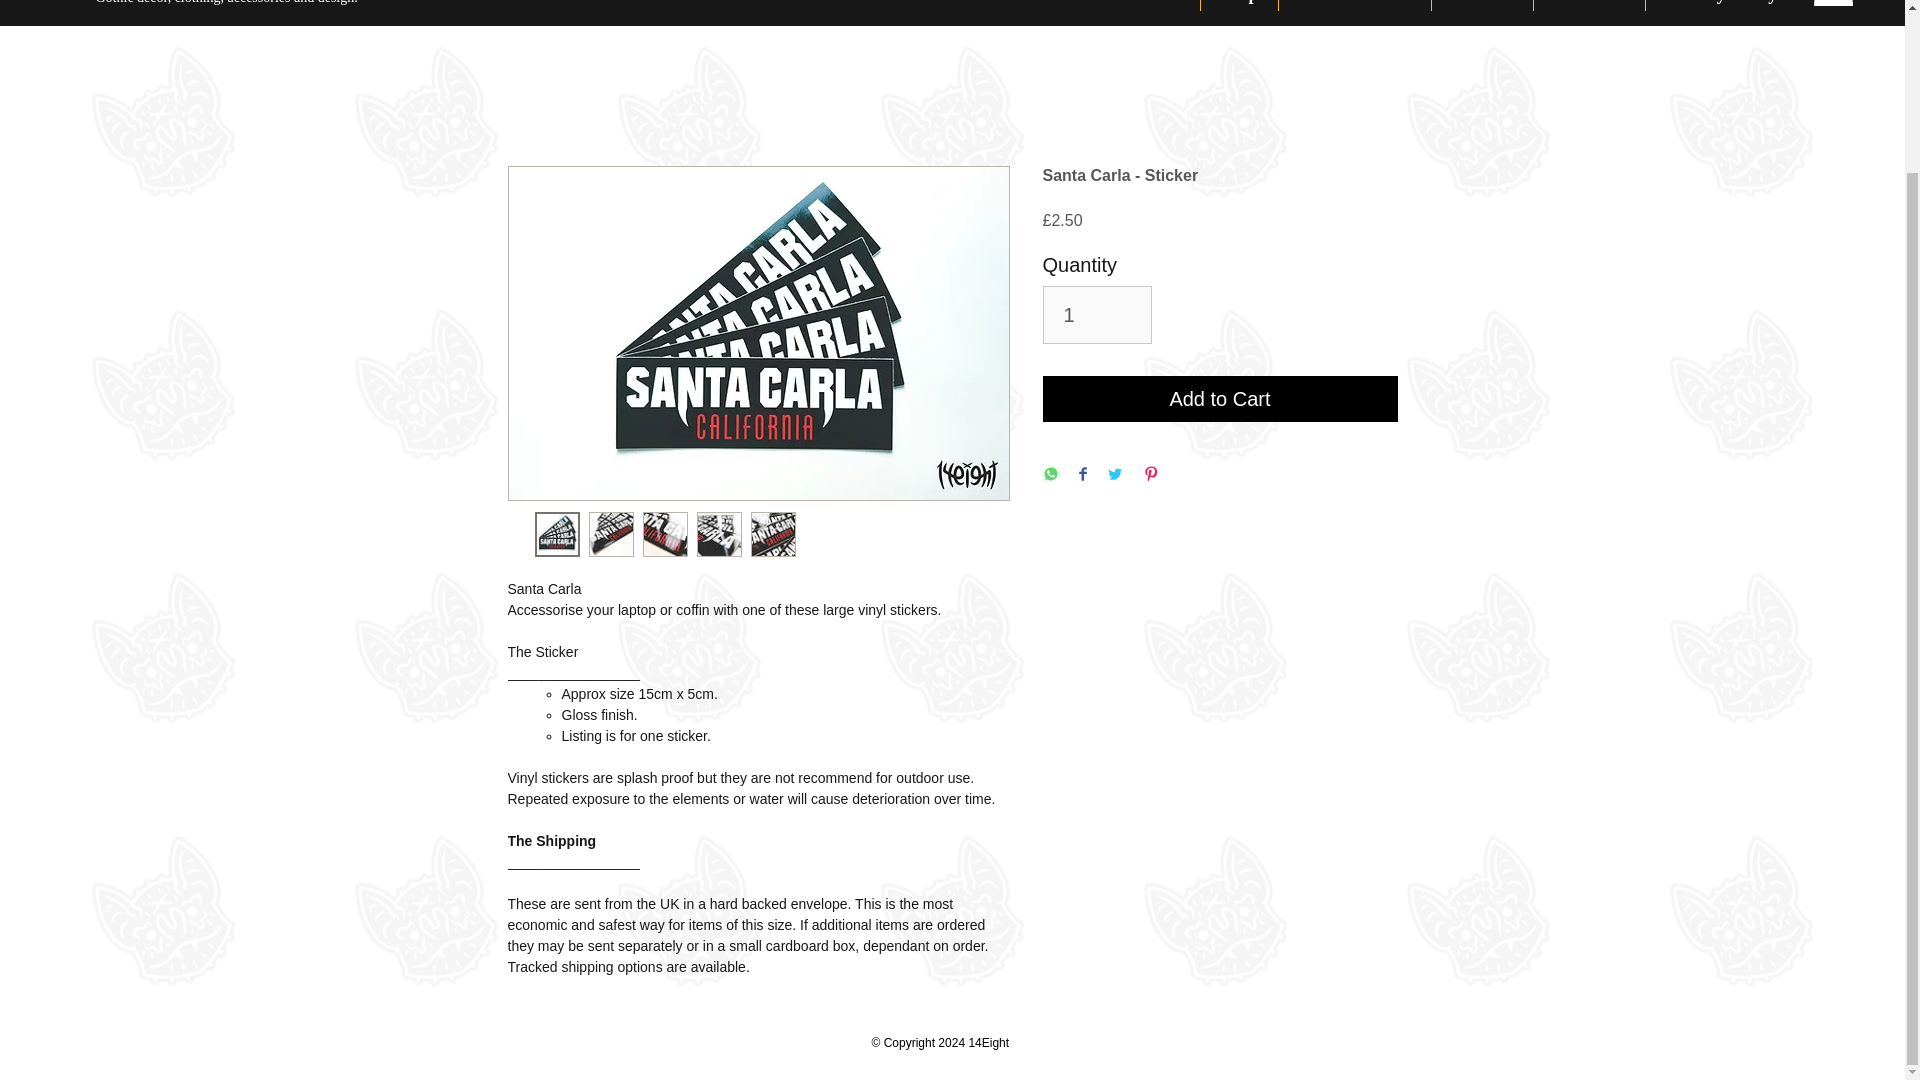 This screenshot has height=1080, width=1920. Describe the element at coordinates (1158, 5) in the screenshot. I see `Home` at that location.